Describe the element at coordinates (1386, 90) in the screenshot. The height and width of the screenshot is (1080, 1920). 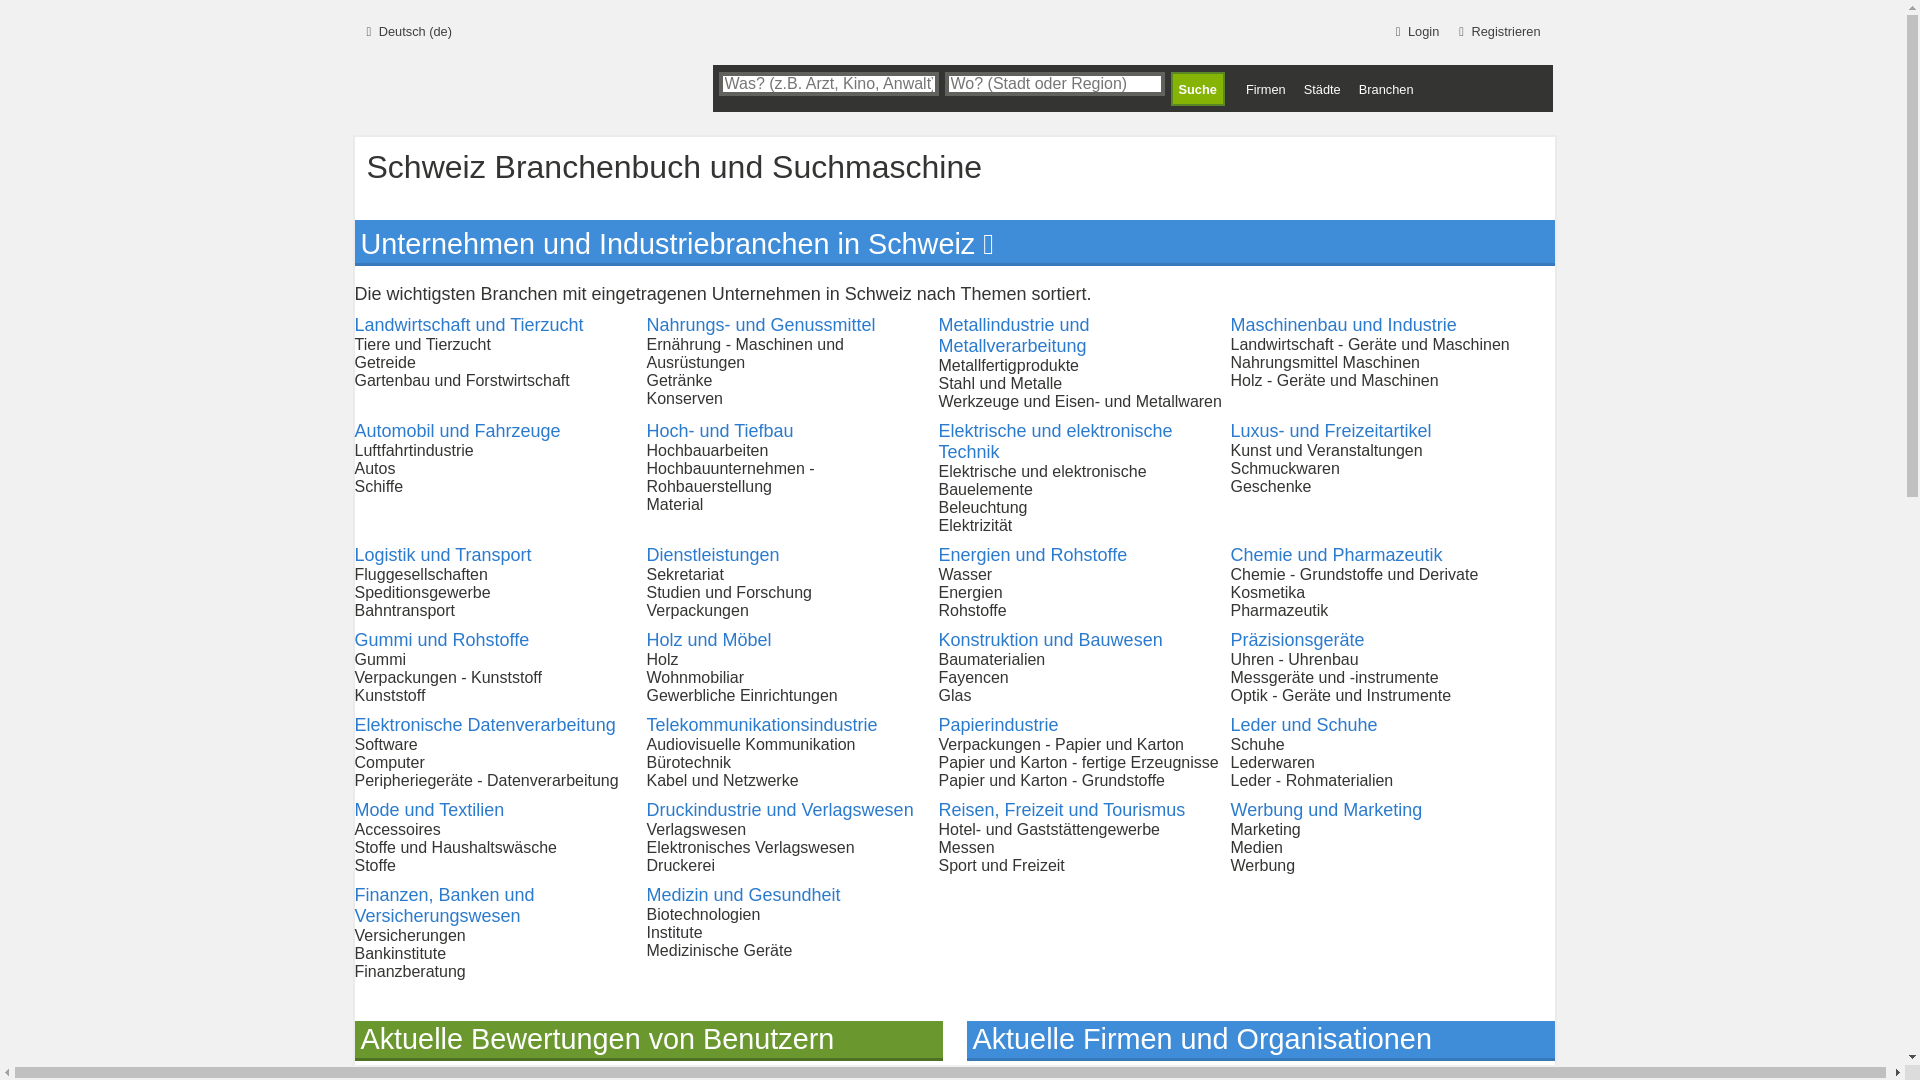
I see `Branchen` at that location.